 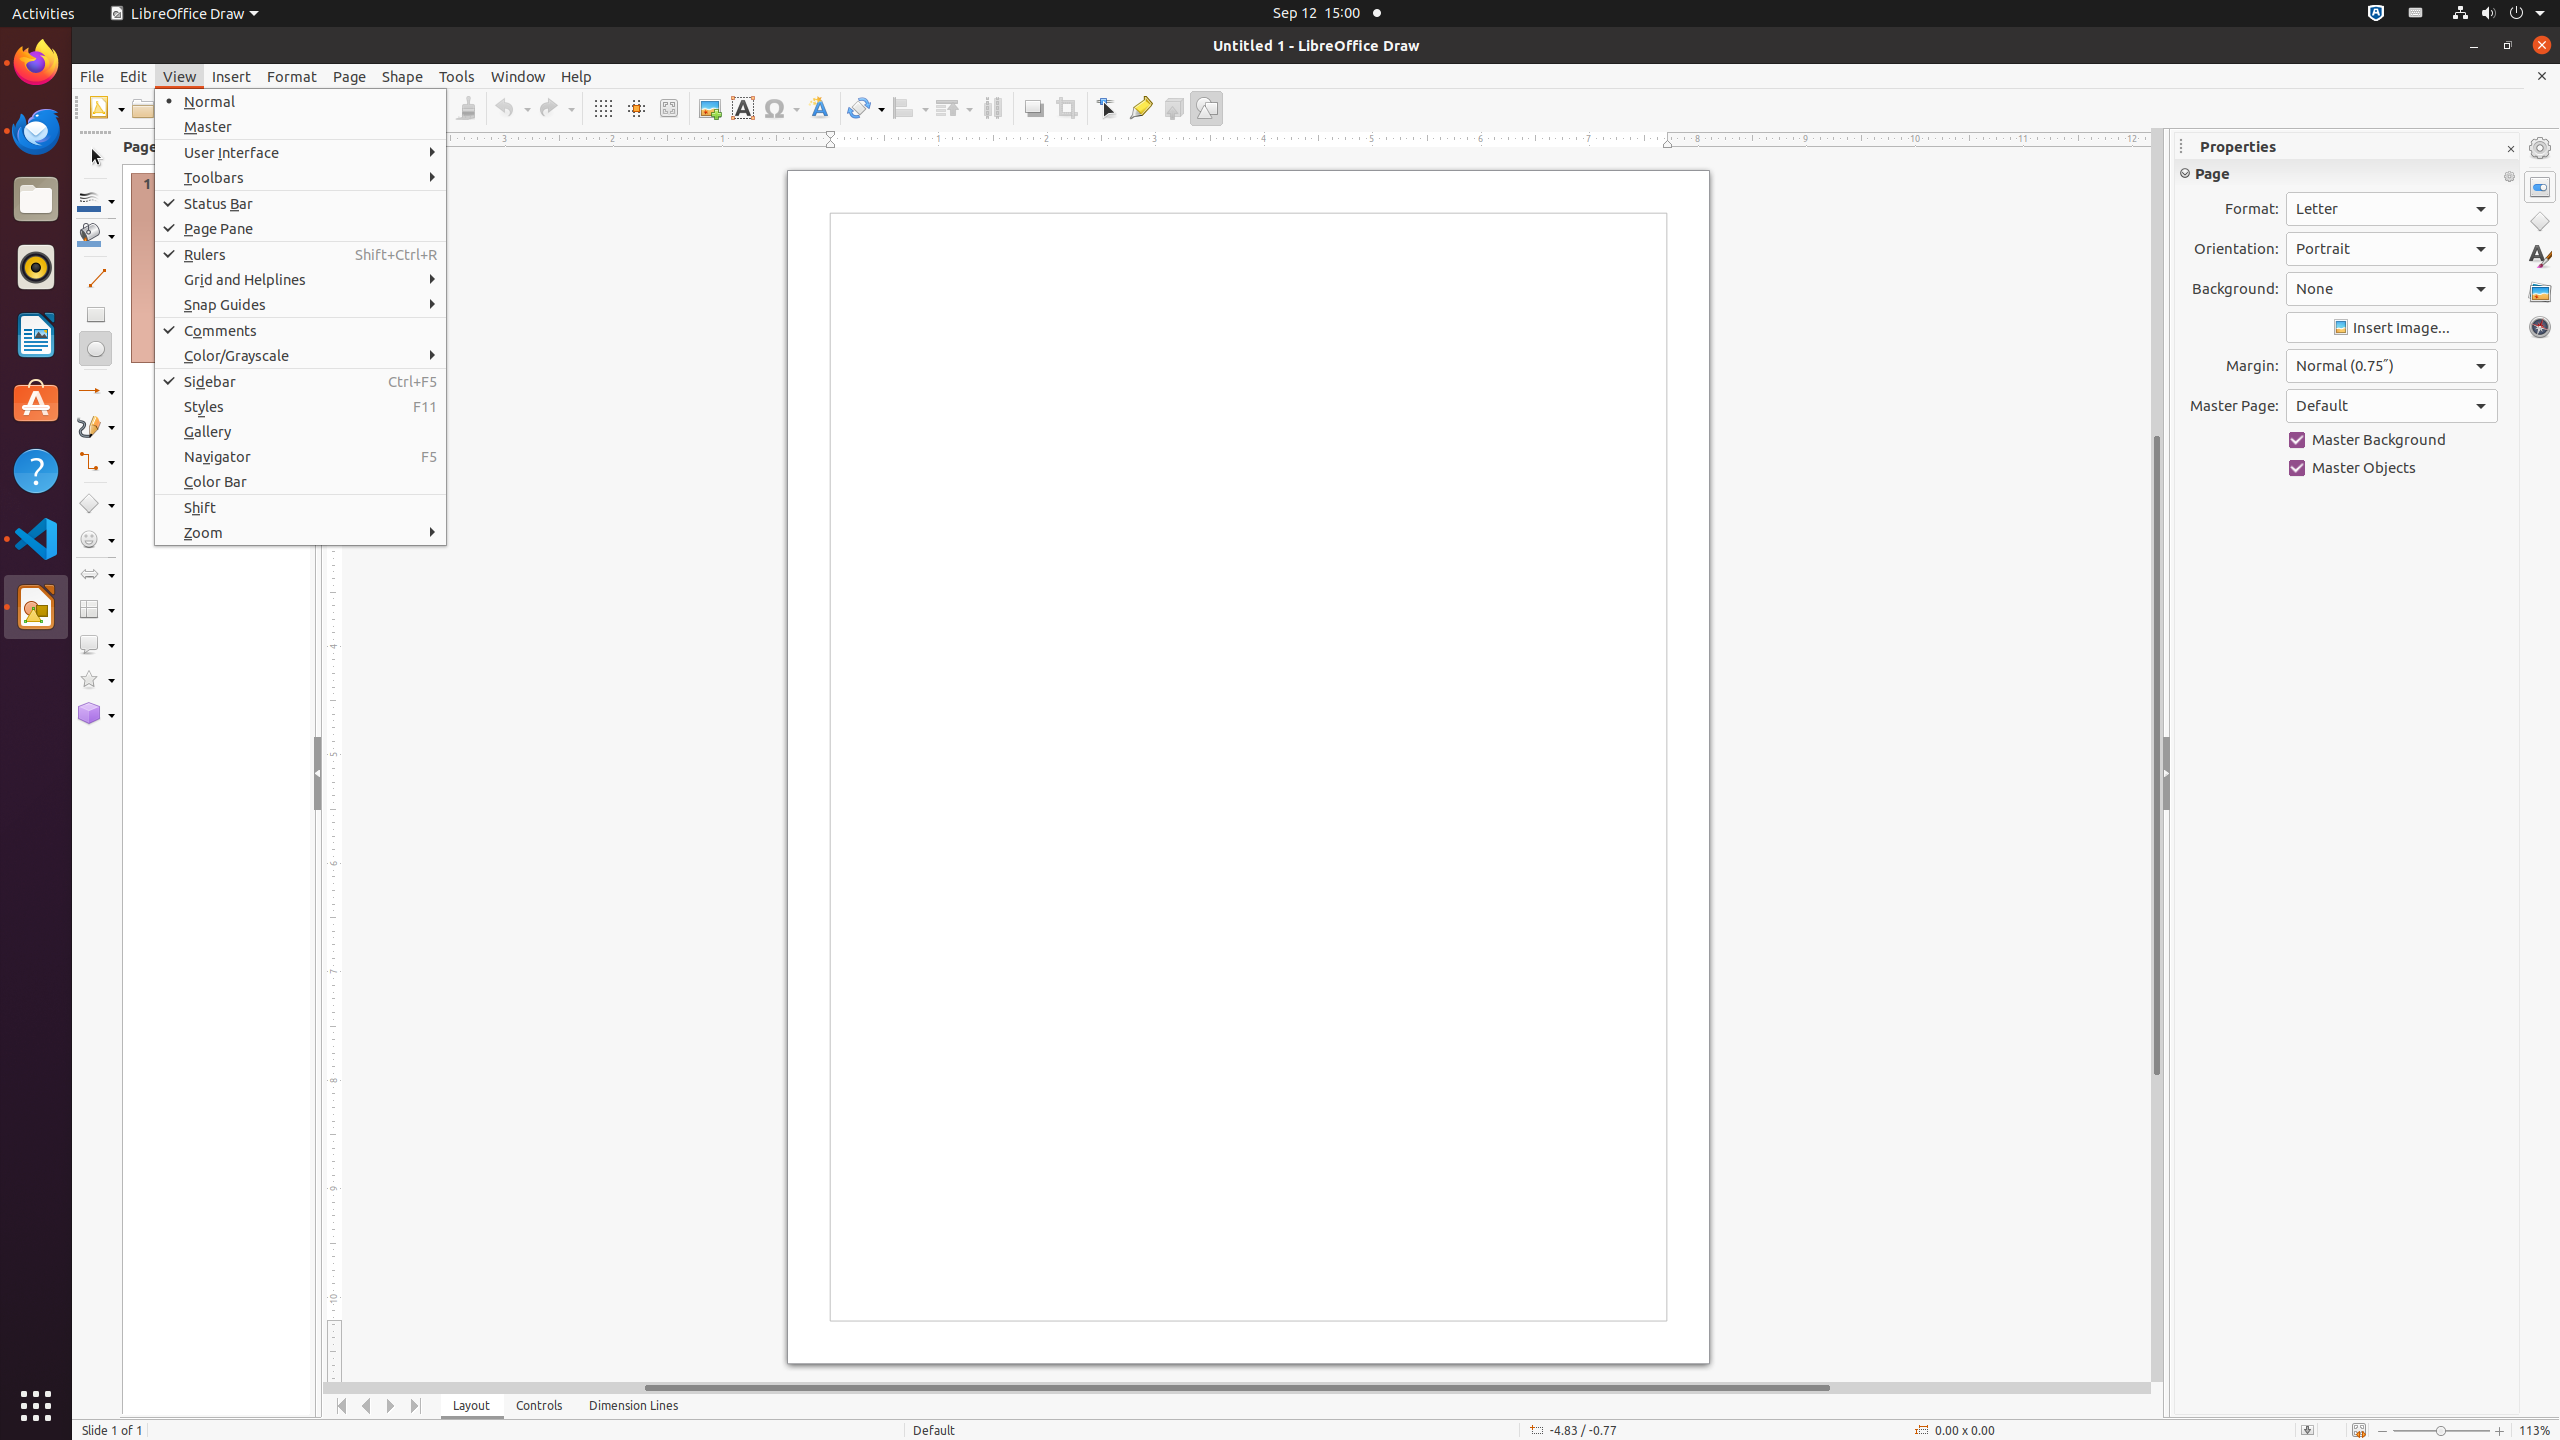 I want to click on Dimension Lines, so click(x=634, y=1406).